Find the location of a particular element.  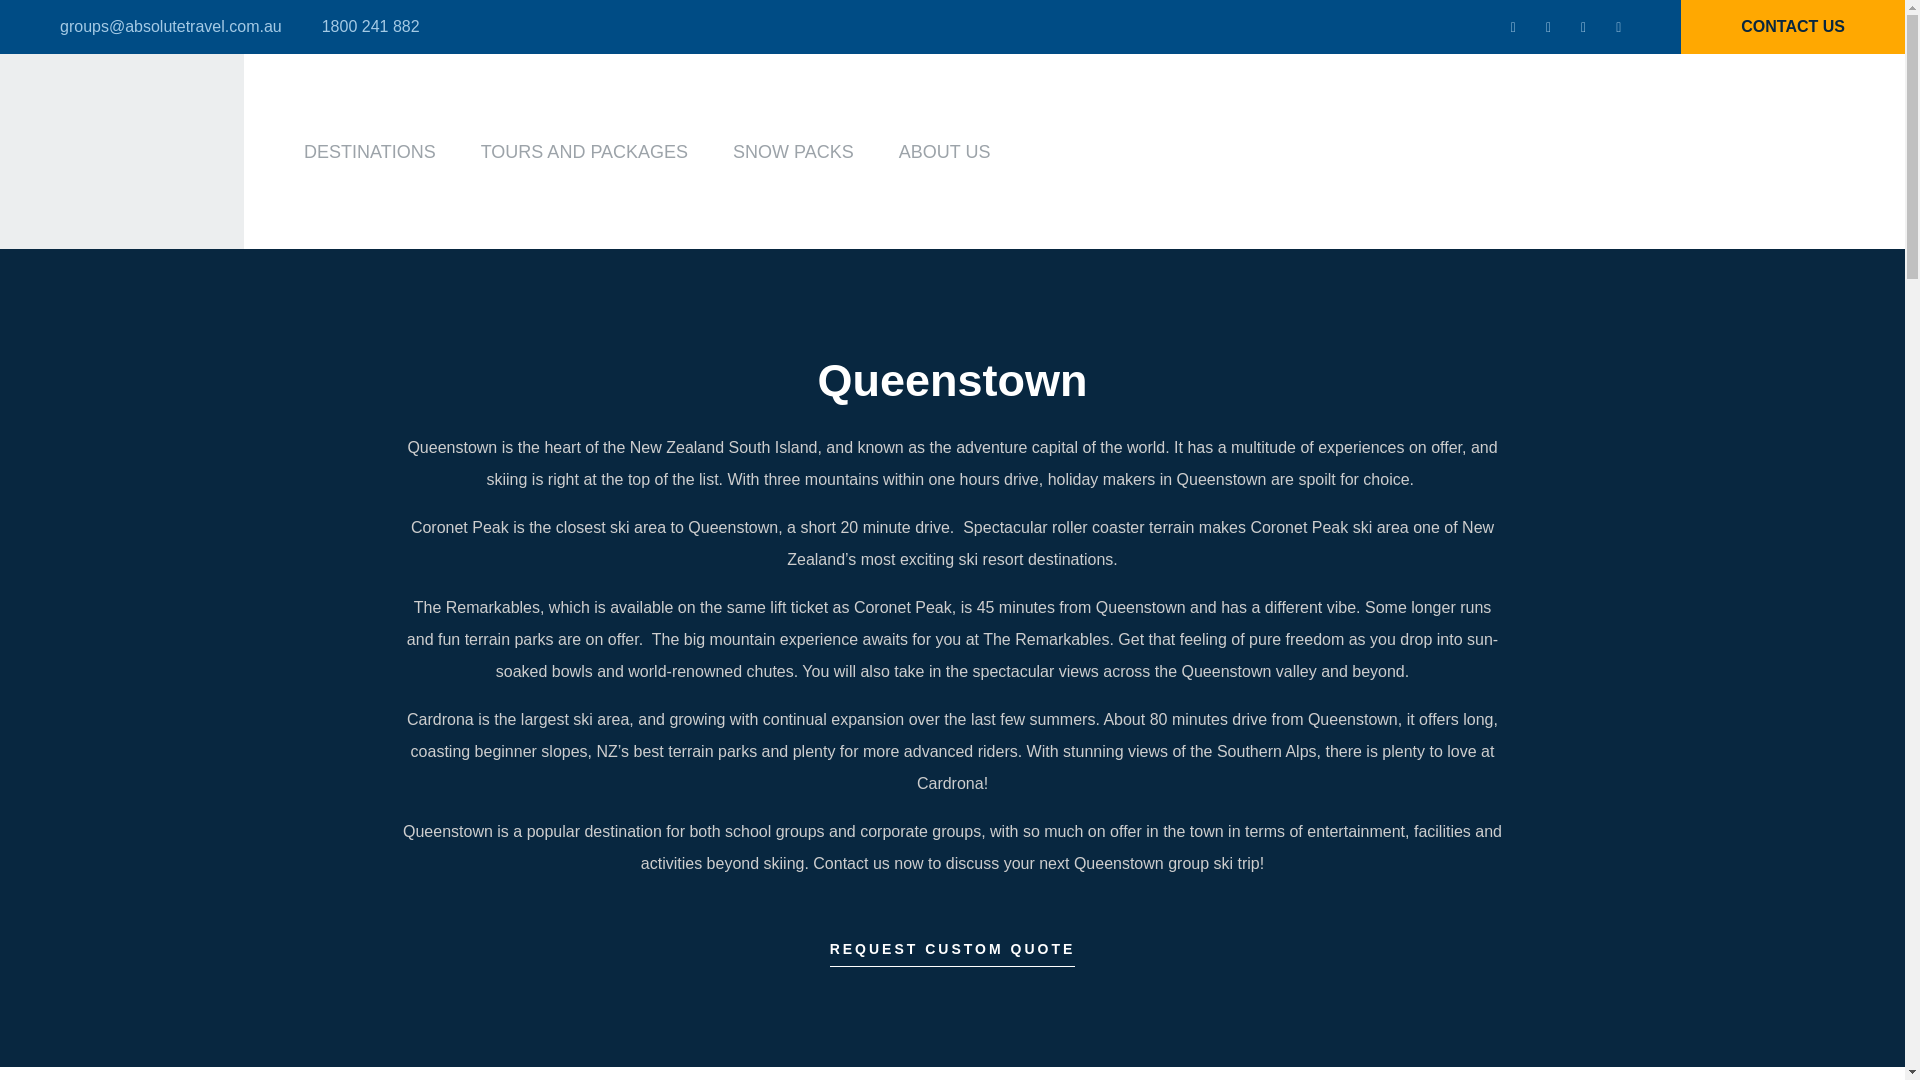

SNOW PACKS is located at coordinates (794, 152).